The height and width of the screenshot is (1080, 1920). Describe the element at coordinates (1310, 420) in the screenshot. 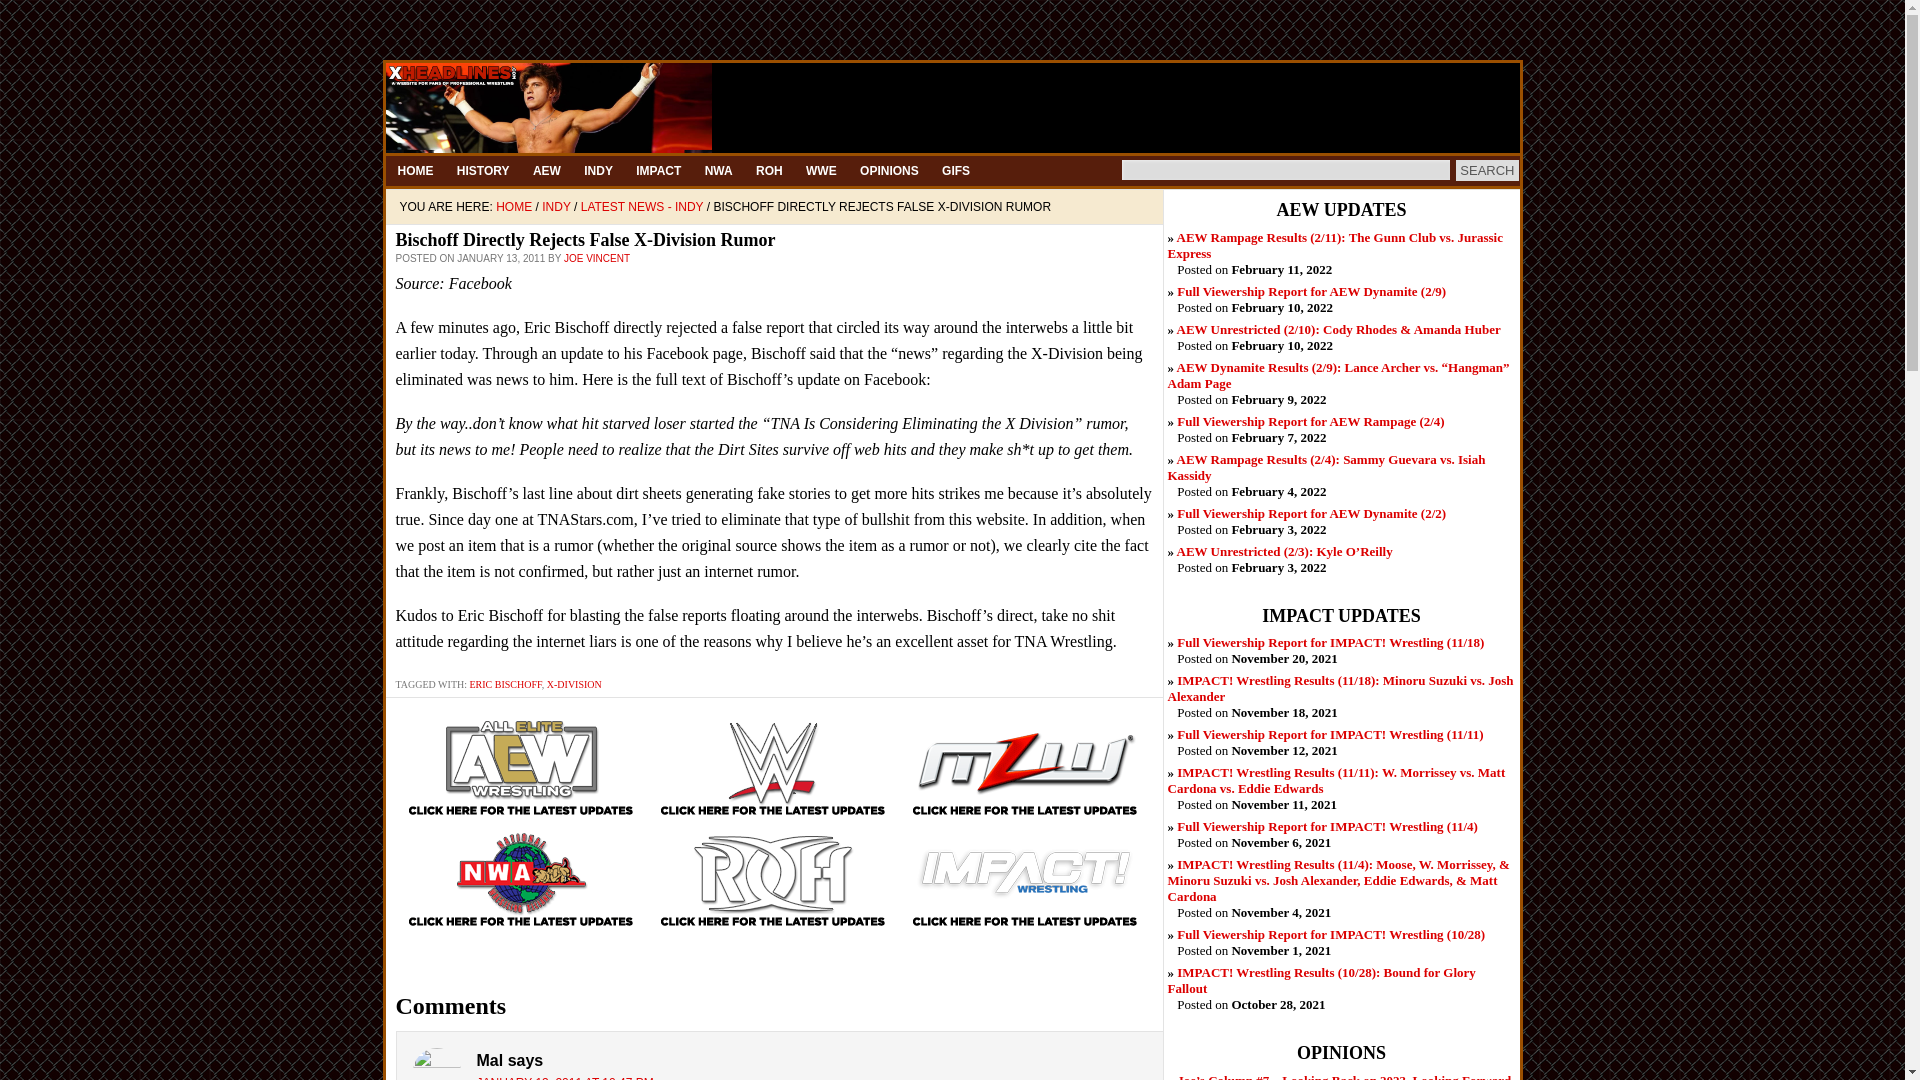

I see `February 7, 2022` at that location.